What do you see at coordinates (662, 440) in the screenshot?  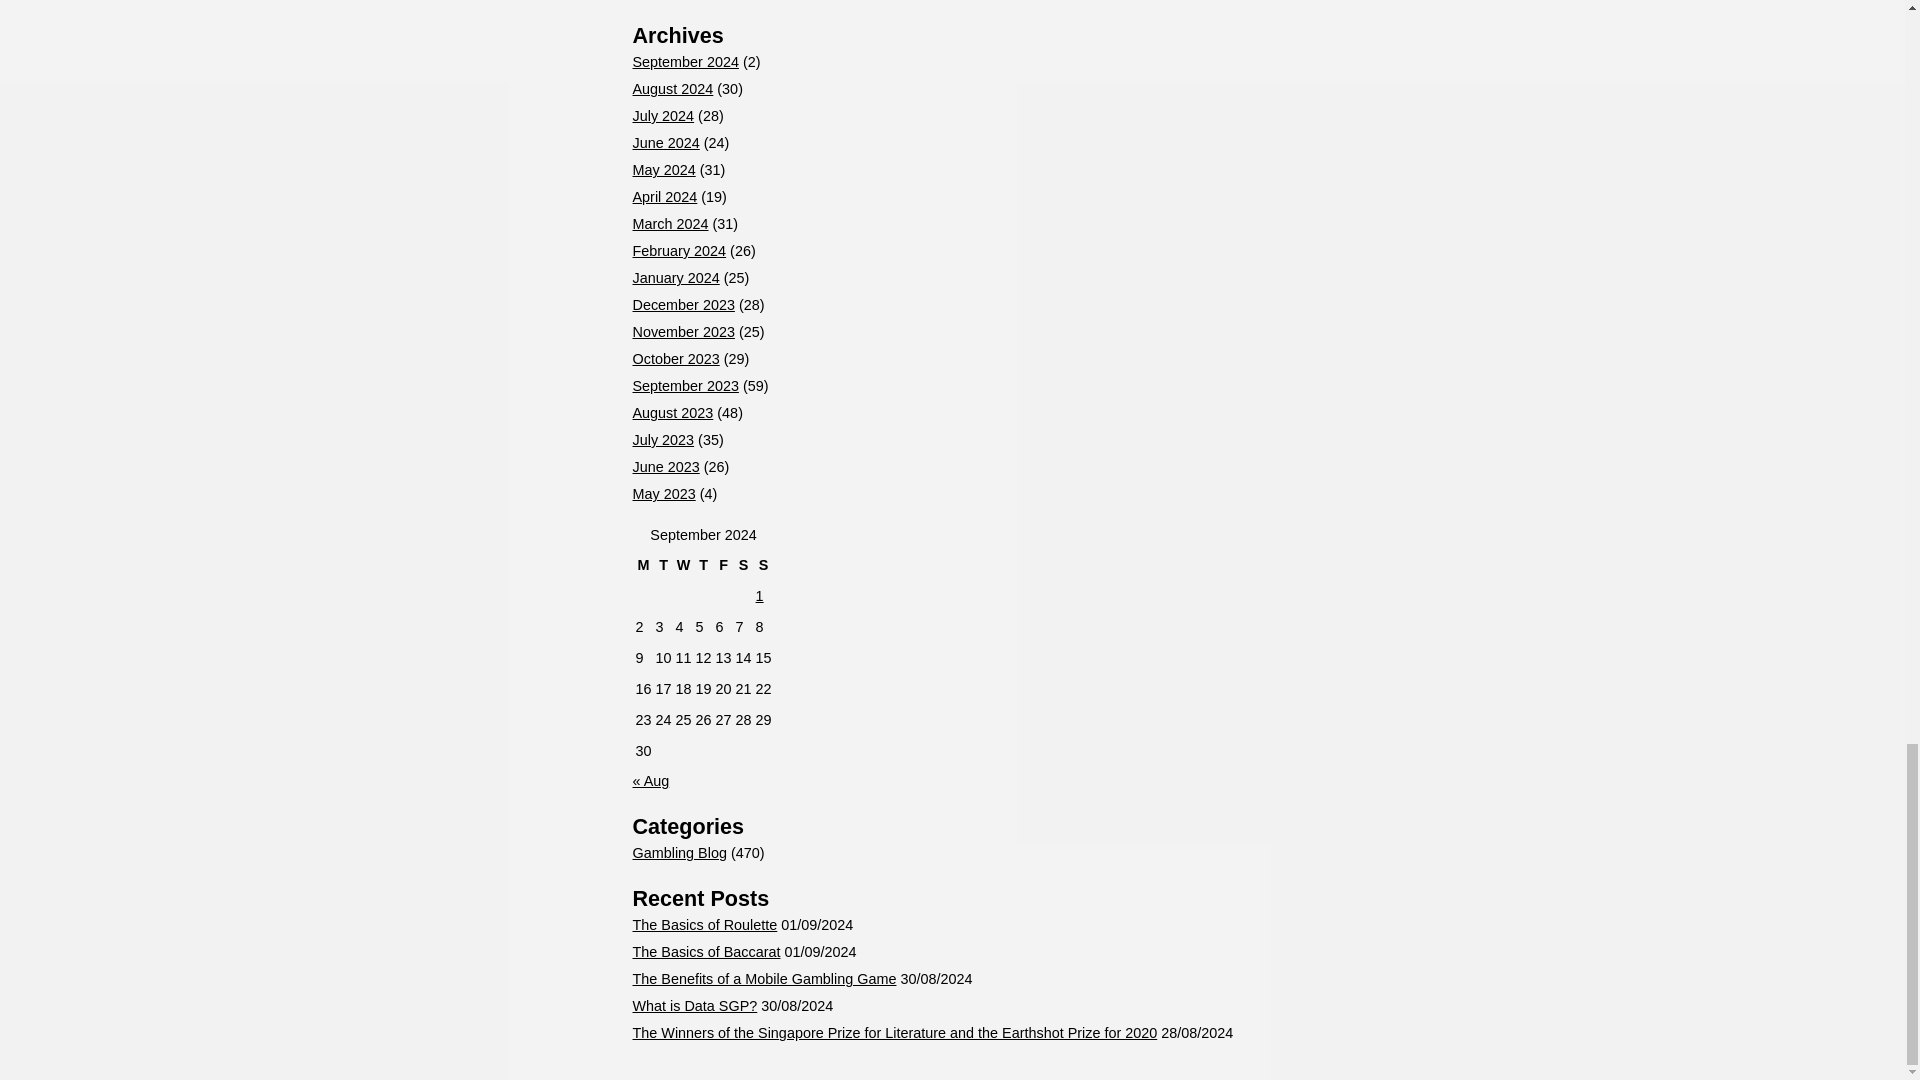 I see `July 2023` at bounding box center [662, 440].